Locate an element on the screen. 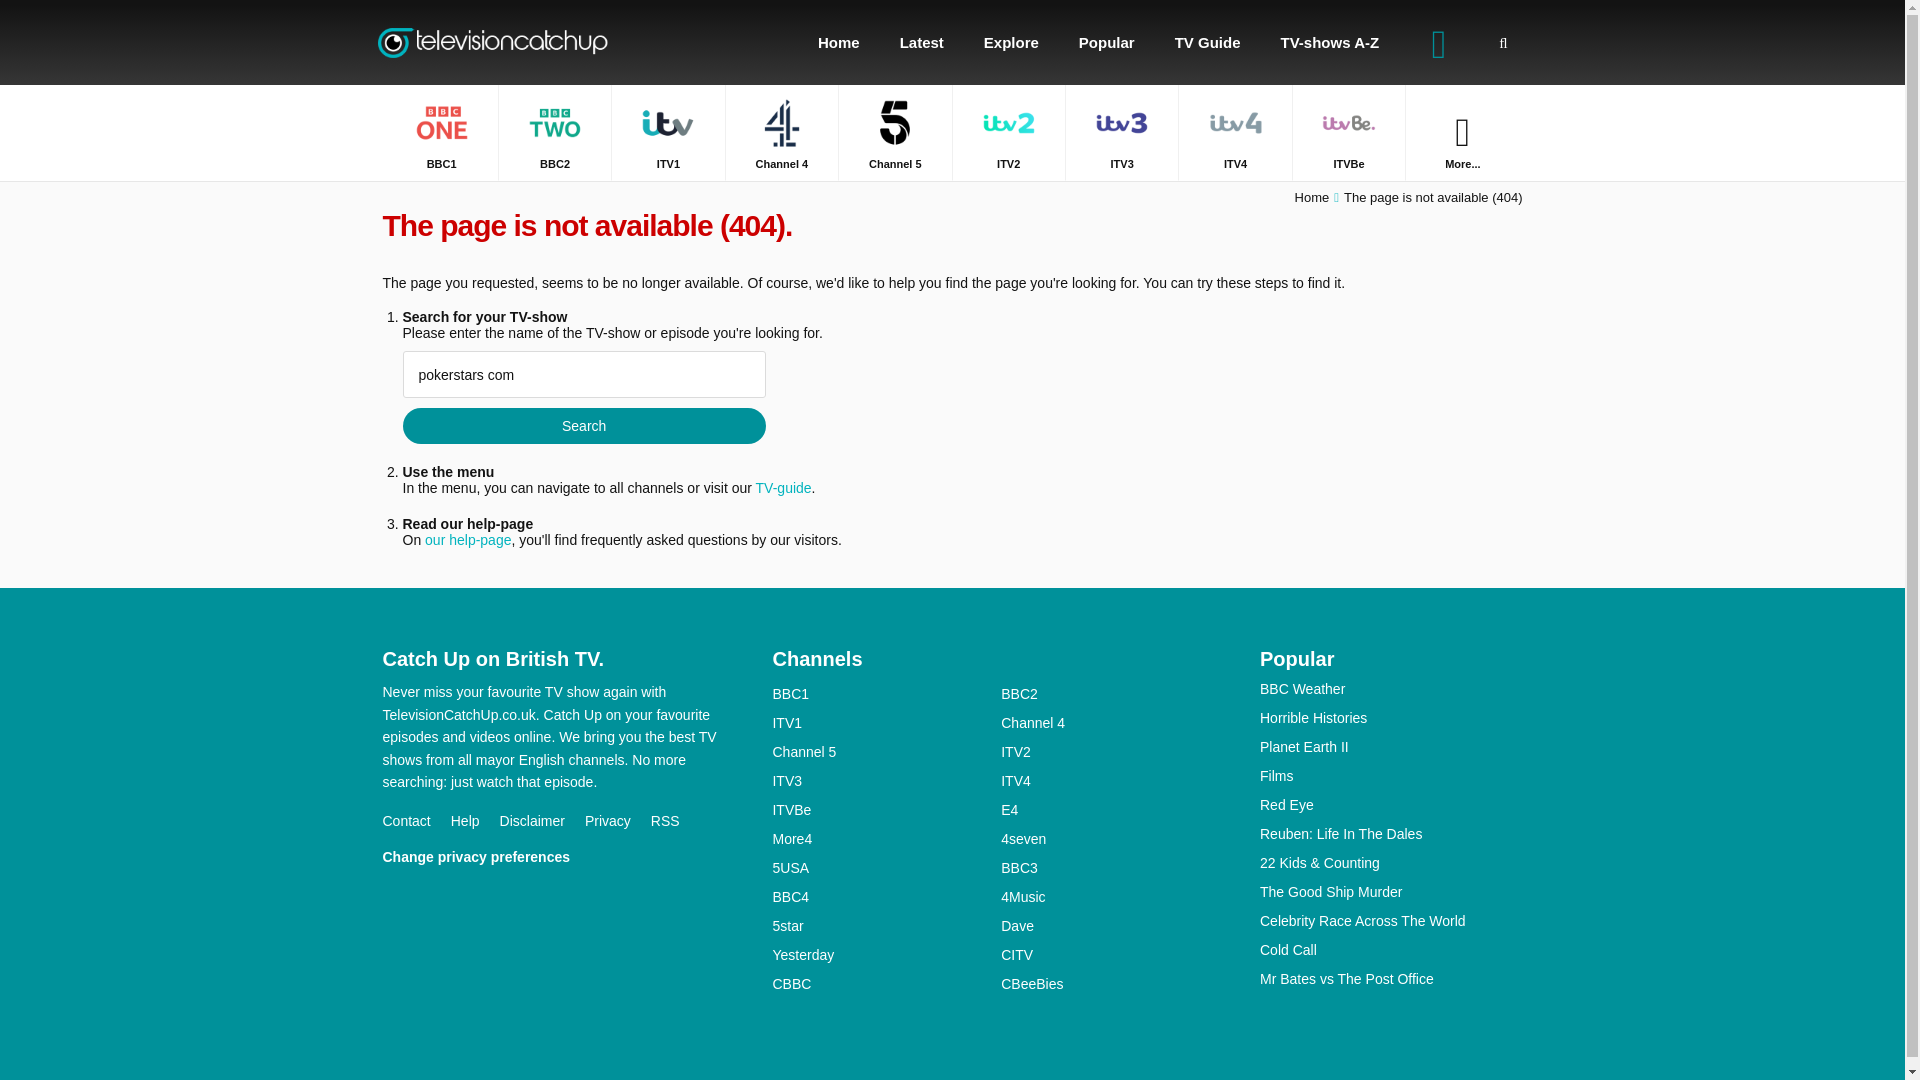 Image resolution: width=1920 pixels, height=1080 pixels. Home is located at coordinates (838, 42).